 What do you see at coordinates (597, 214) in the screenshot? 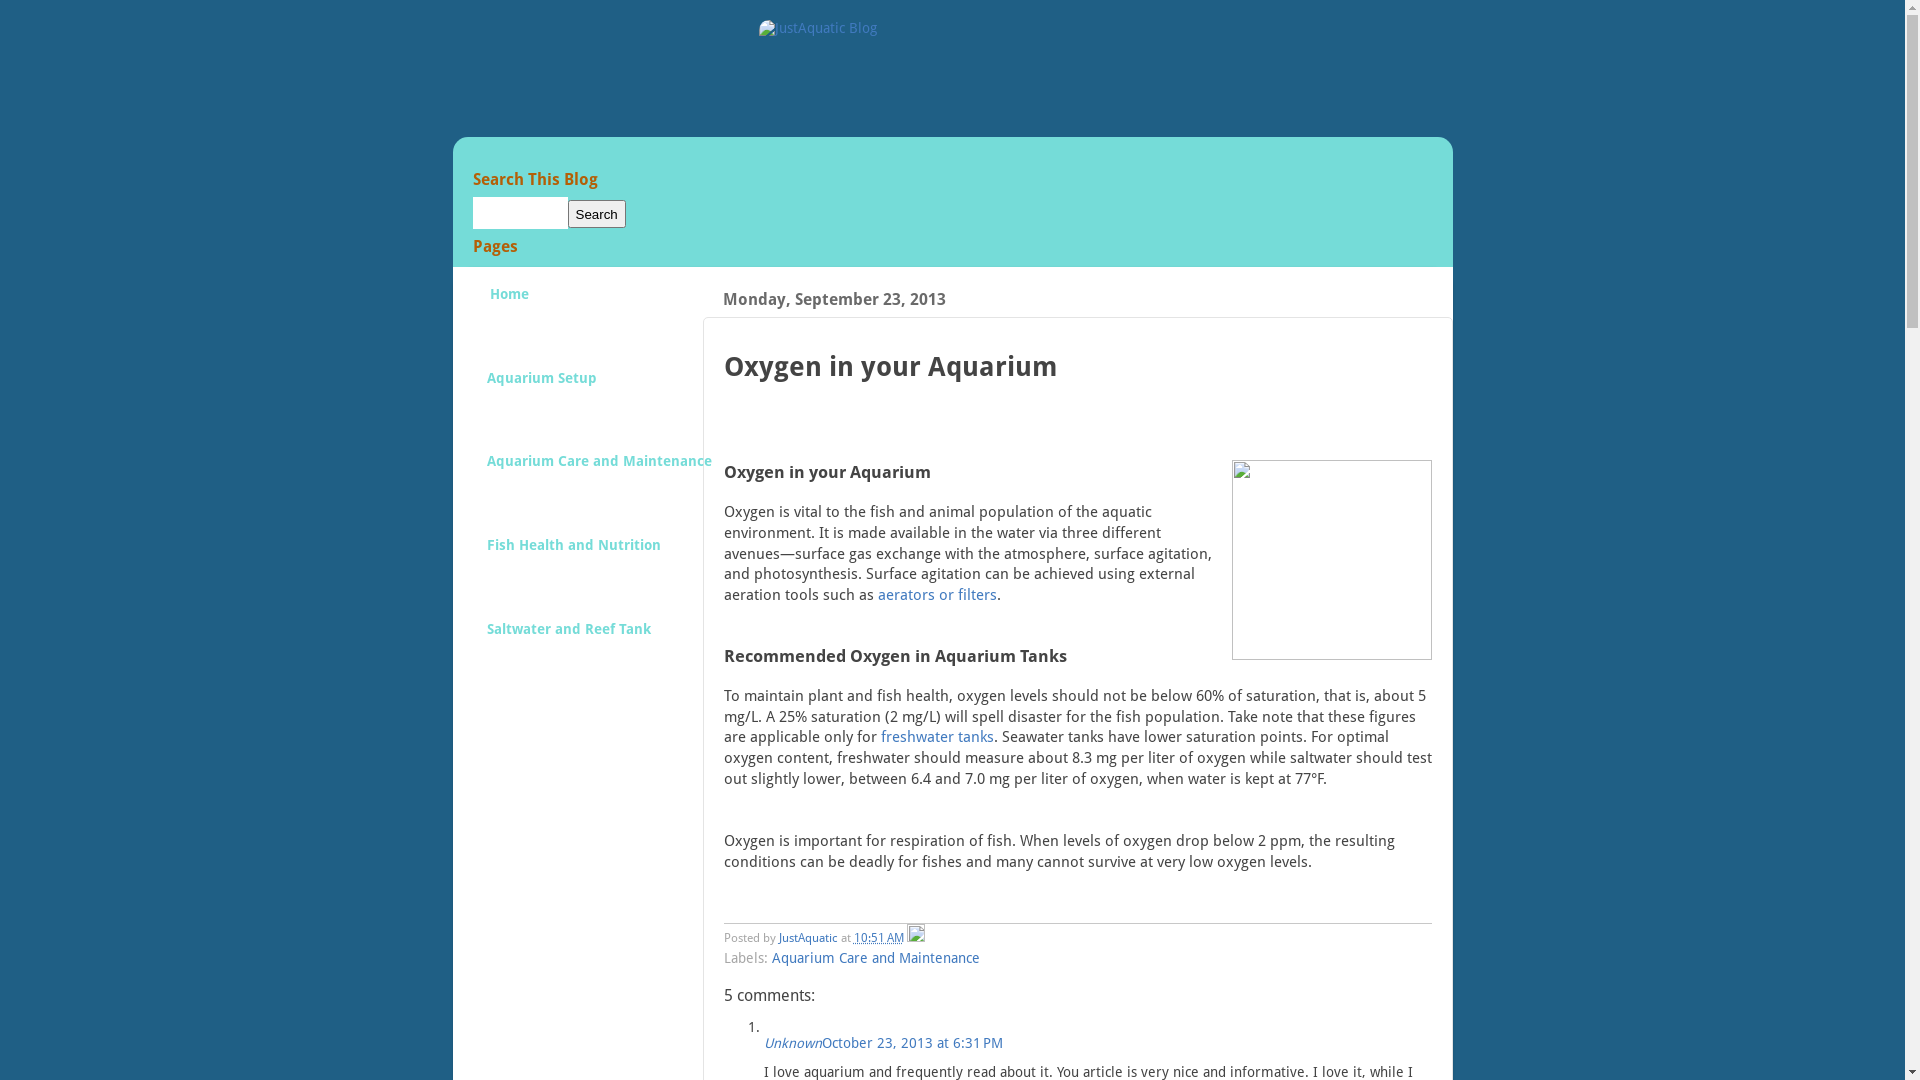
I see `search` at bounding box center [597, 214].